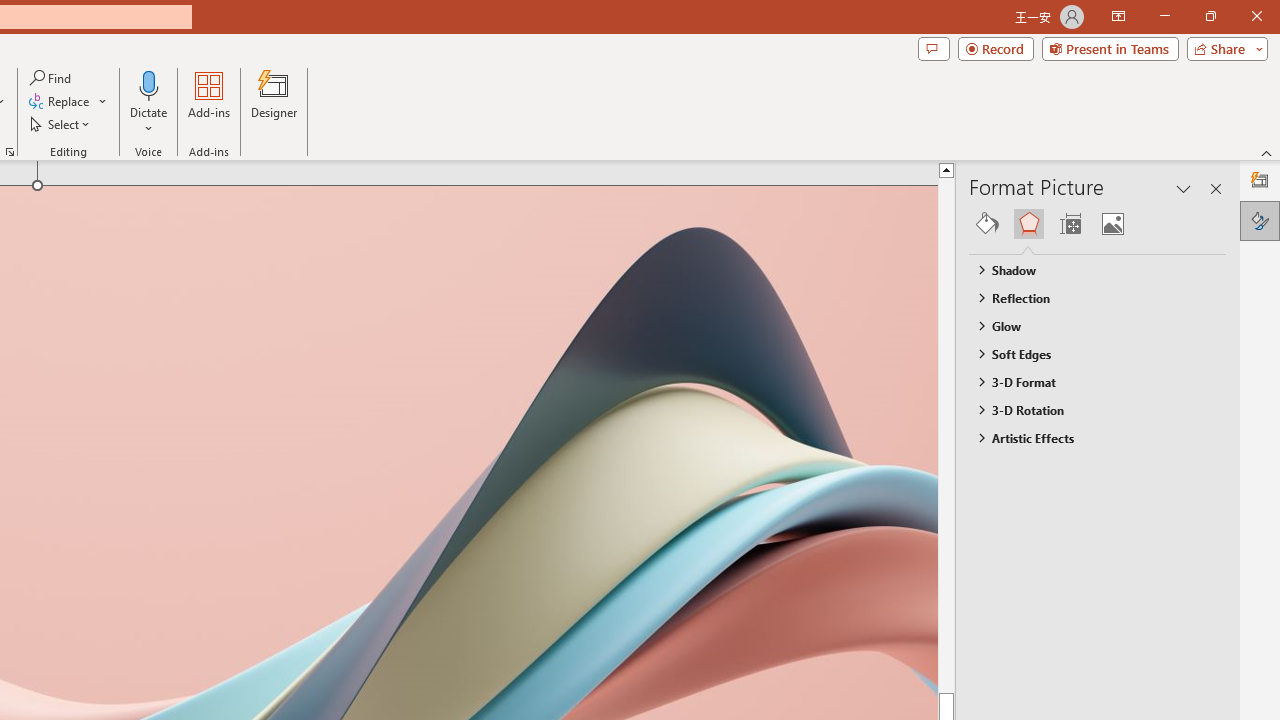  I want to click on Size & Properties, so click(1070, 224).